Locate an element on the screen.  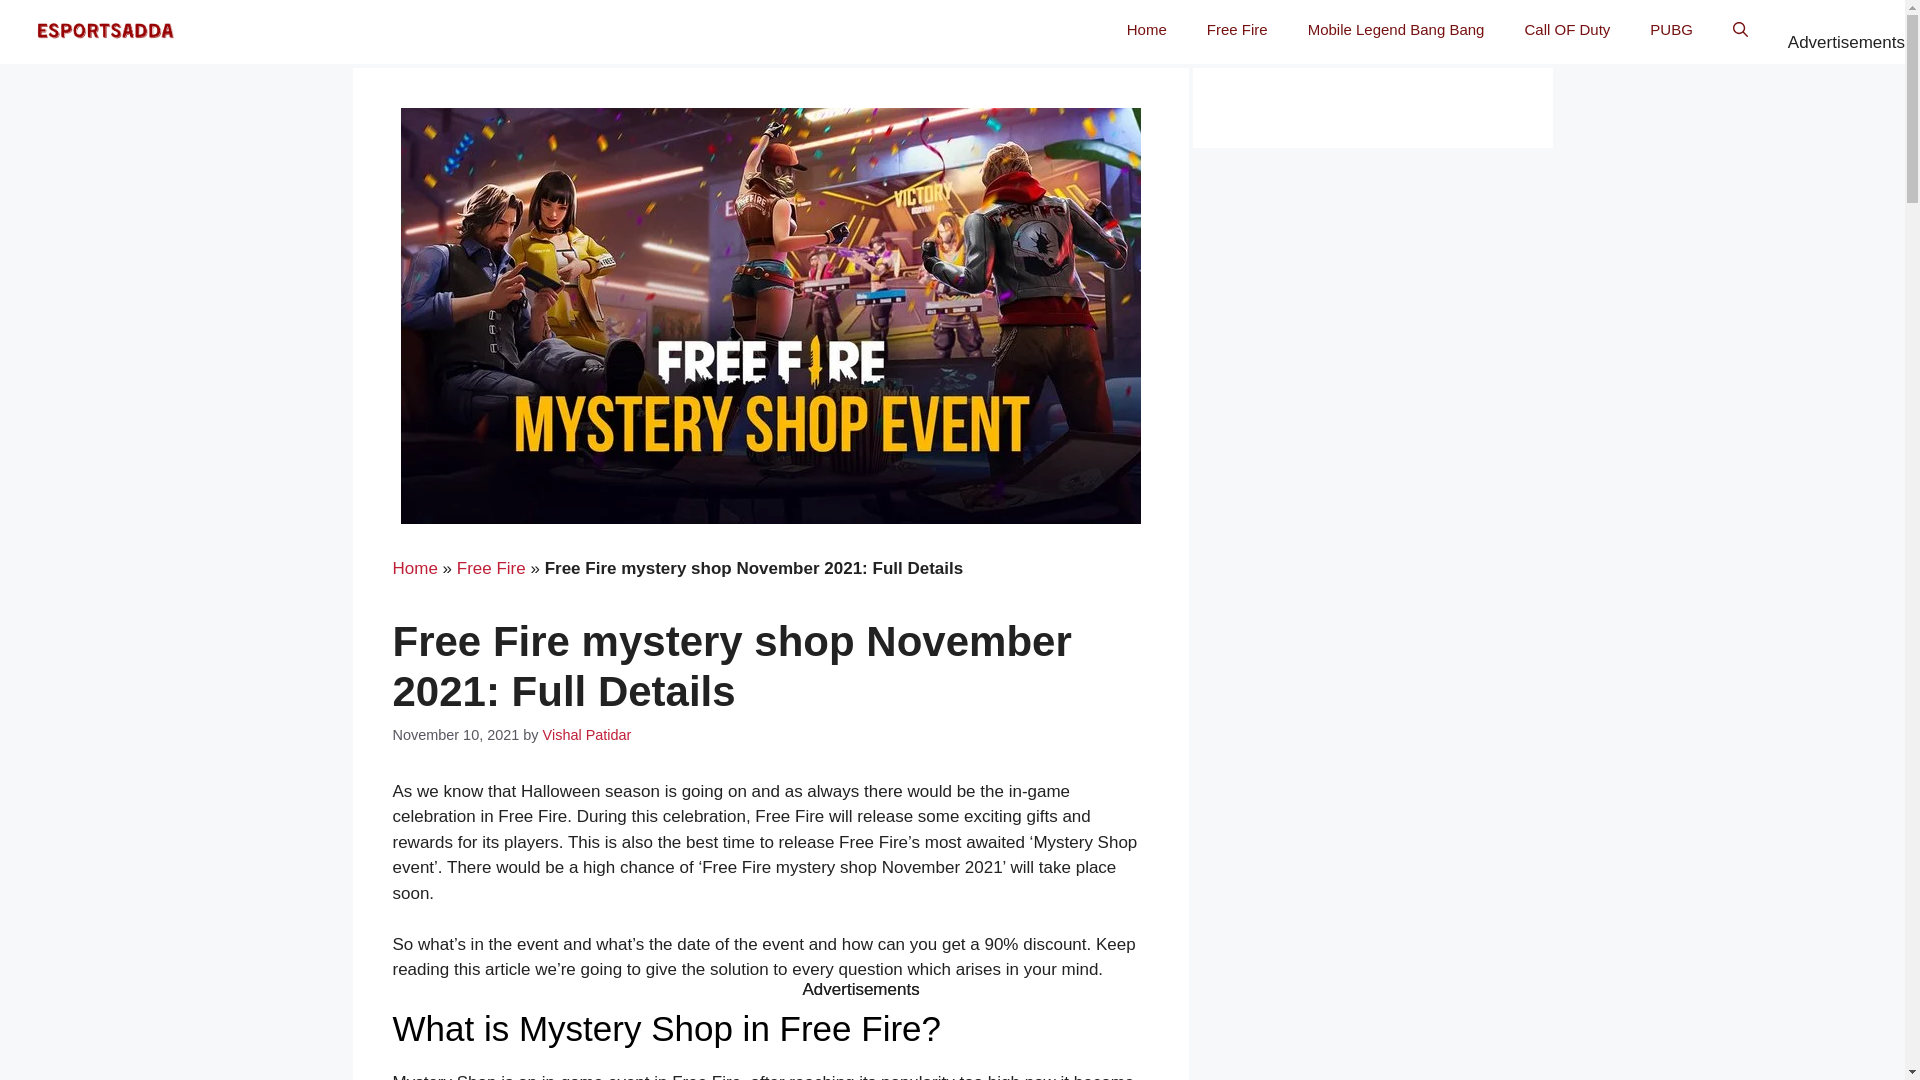
Call OF Duty is located at coordinates (1566, 30).